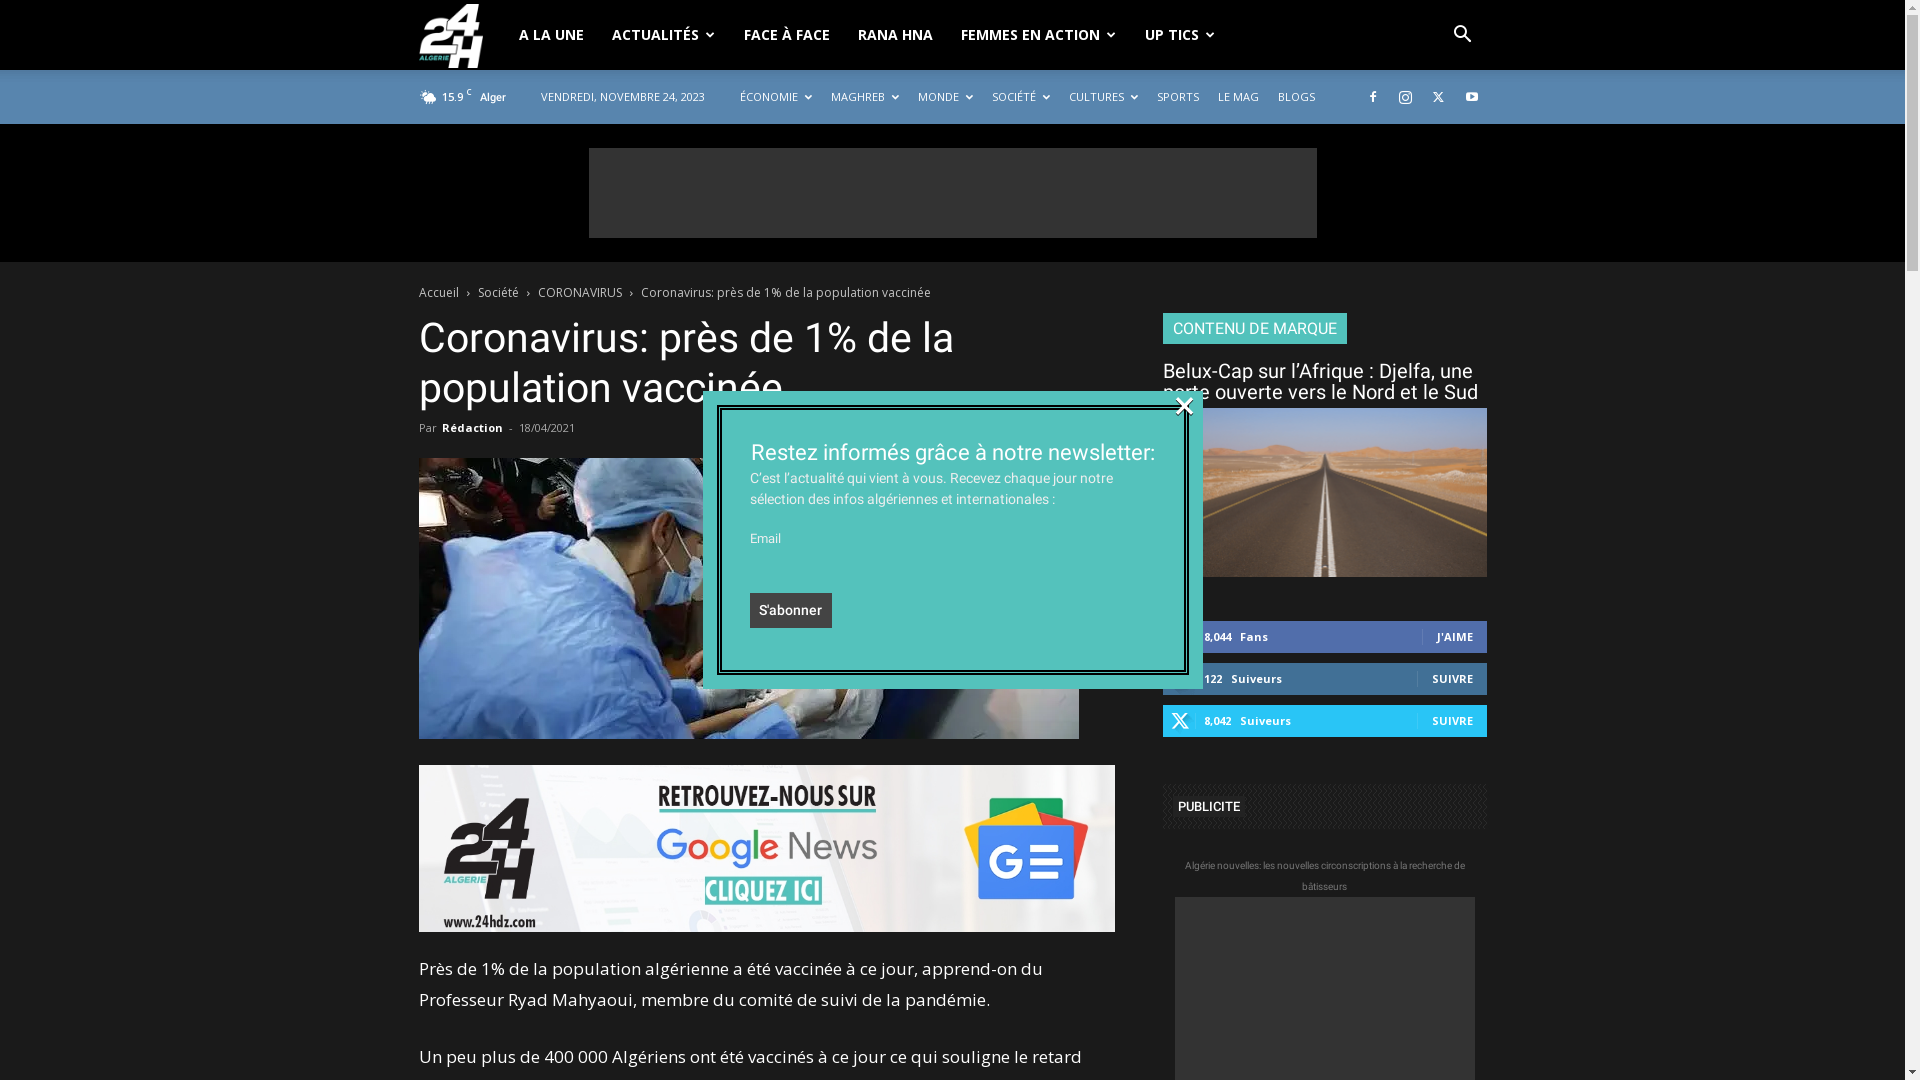  What do you see at coordinates (1452, 720) in the screenshot?
I see `SUIVRE` at bounding box center [1452, 720].